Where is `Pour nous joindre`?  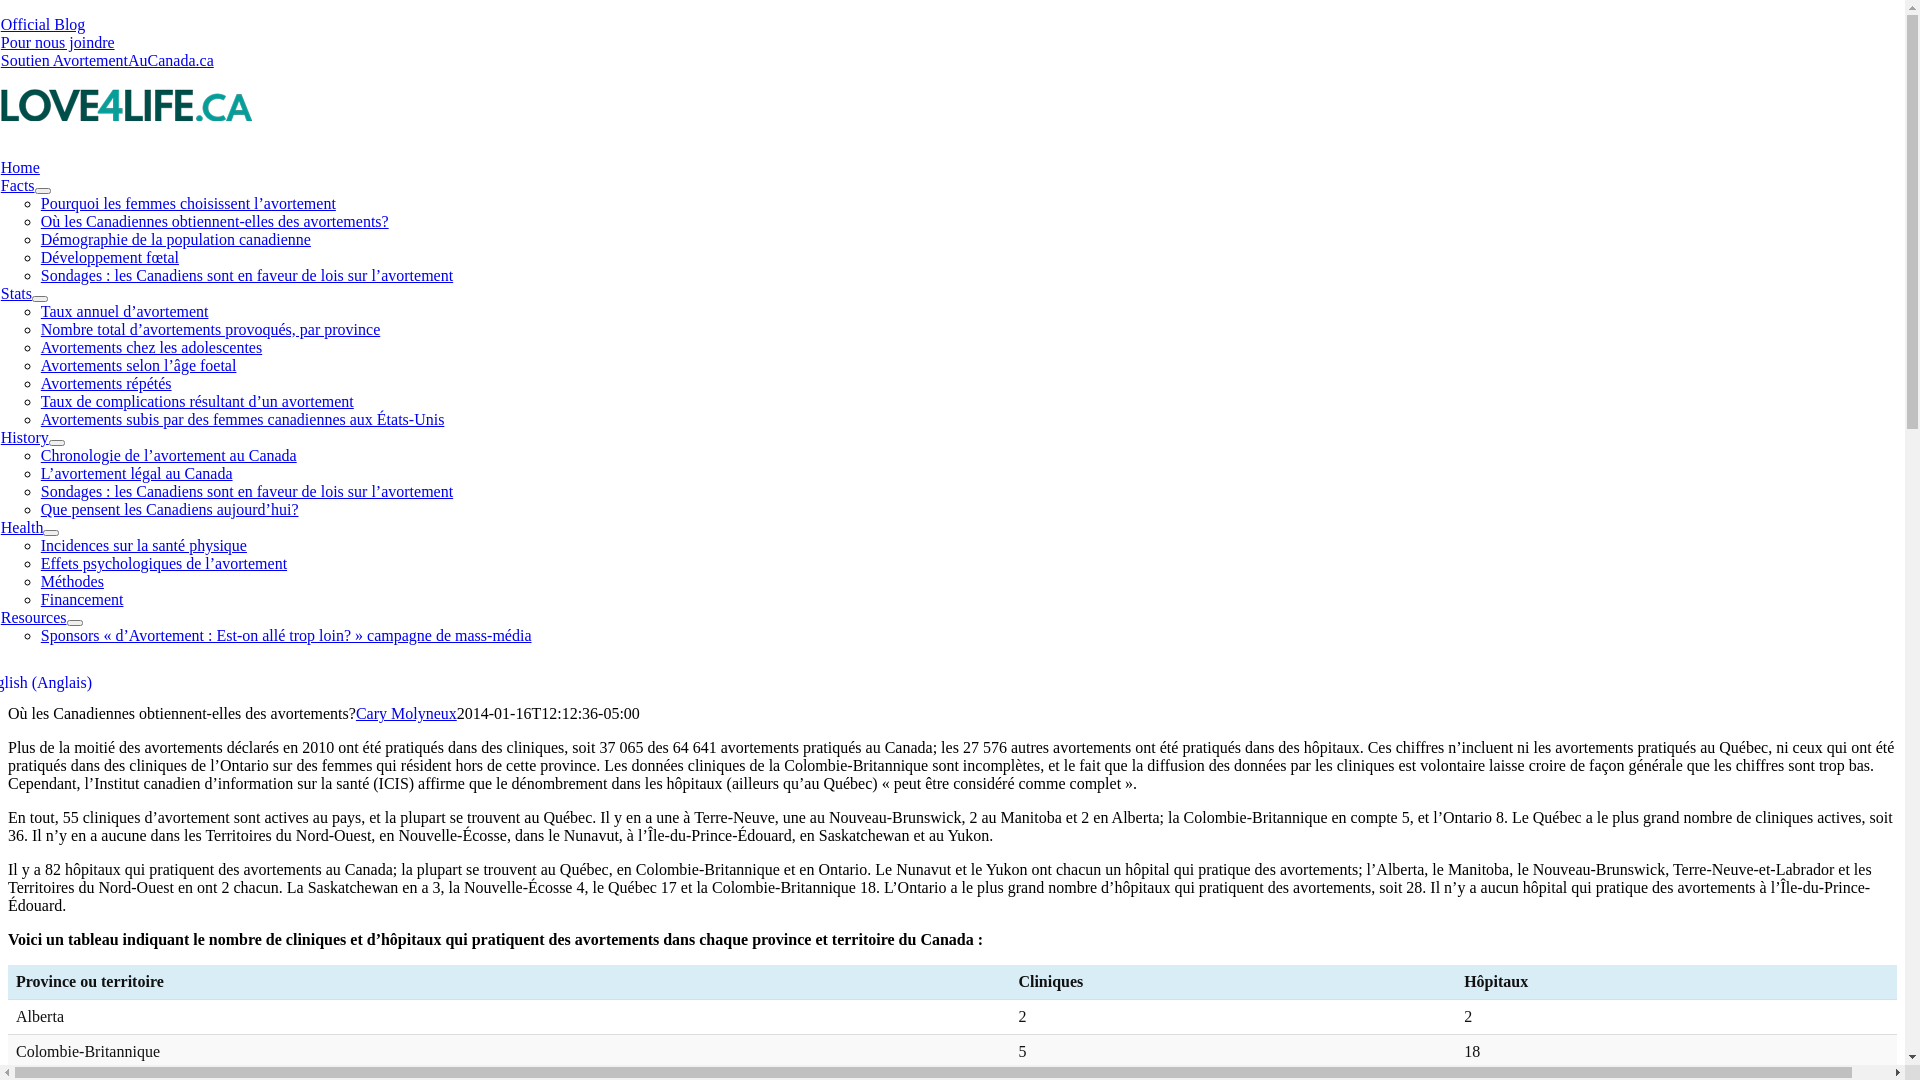
Pour nous joindre is located at coordinates (58, 42).